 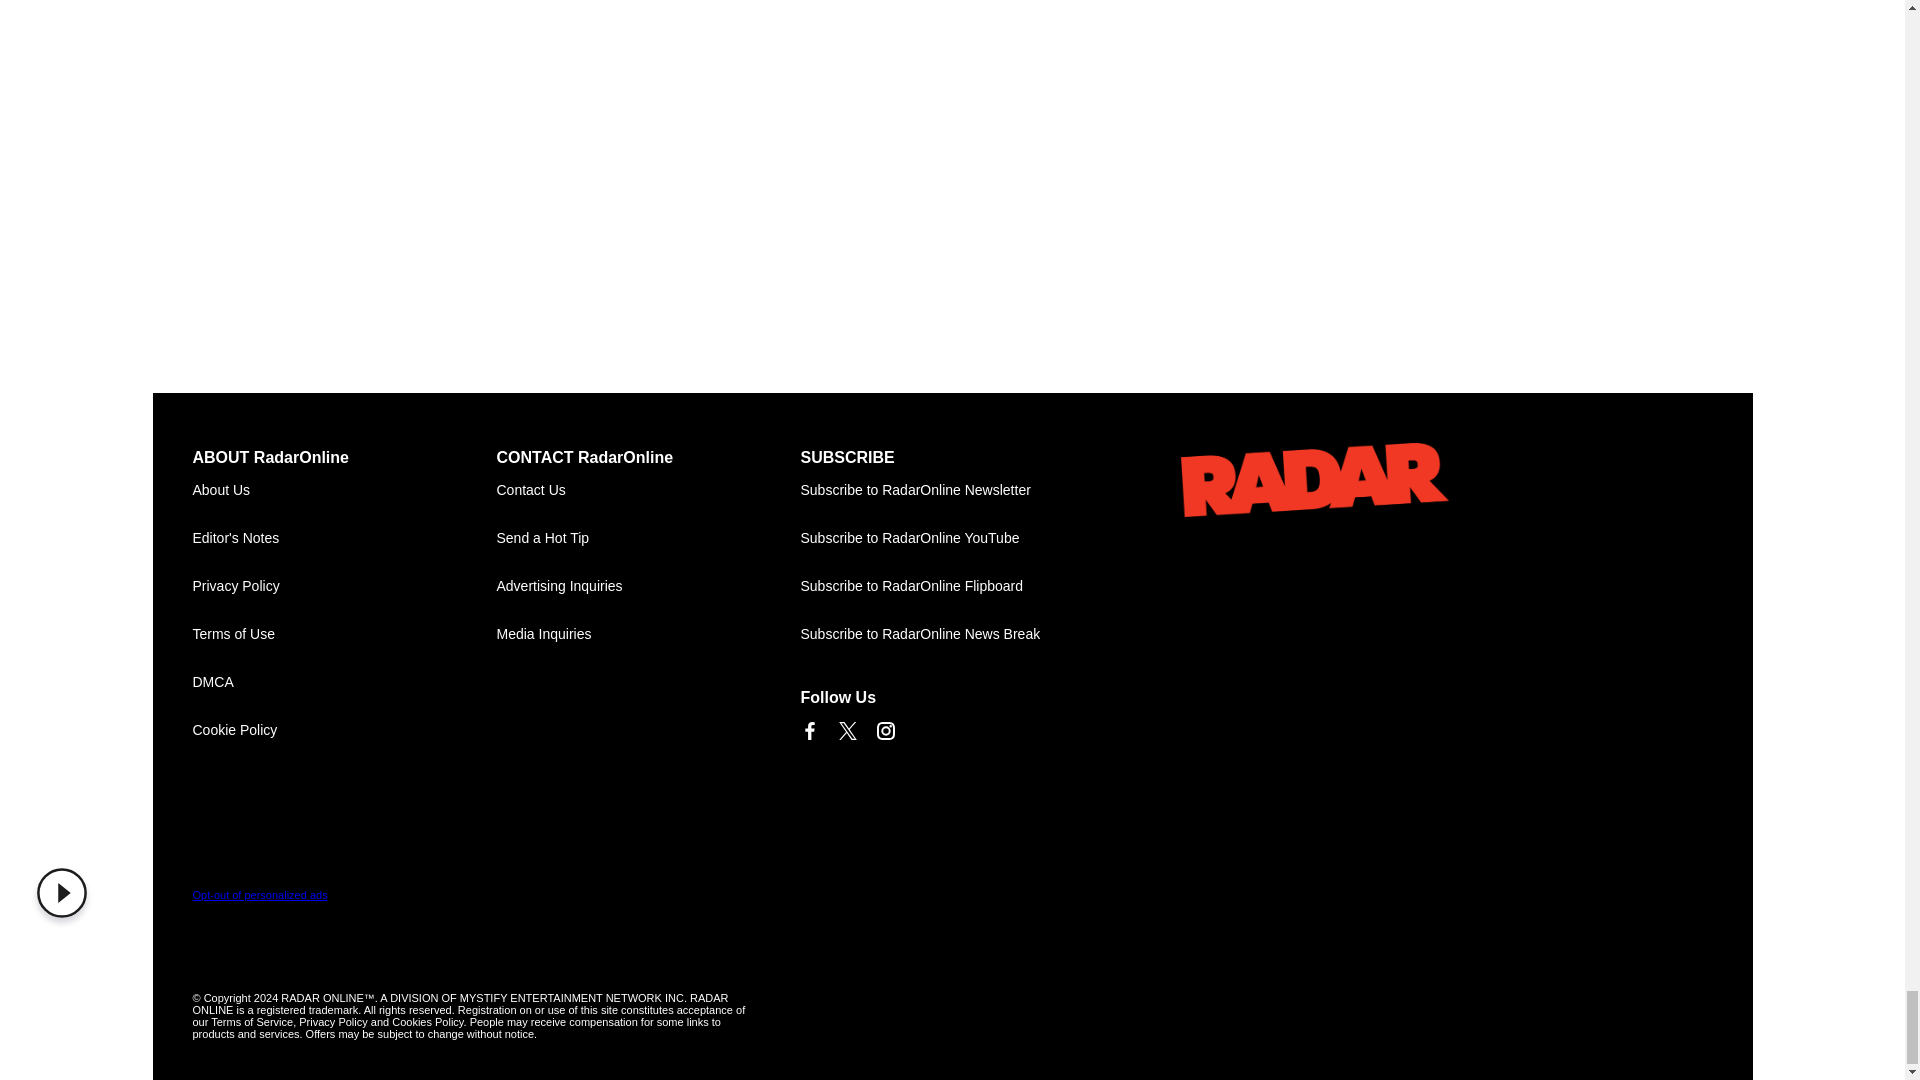 I want to click on DMCA, so click(x=344, y=682).